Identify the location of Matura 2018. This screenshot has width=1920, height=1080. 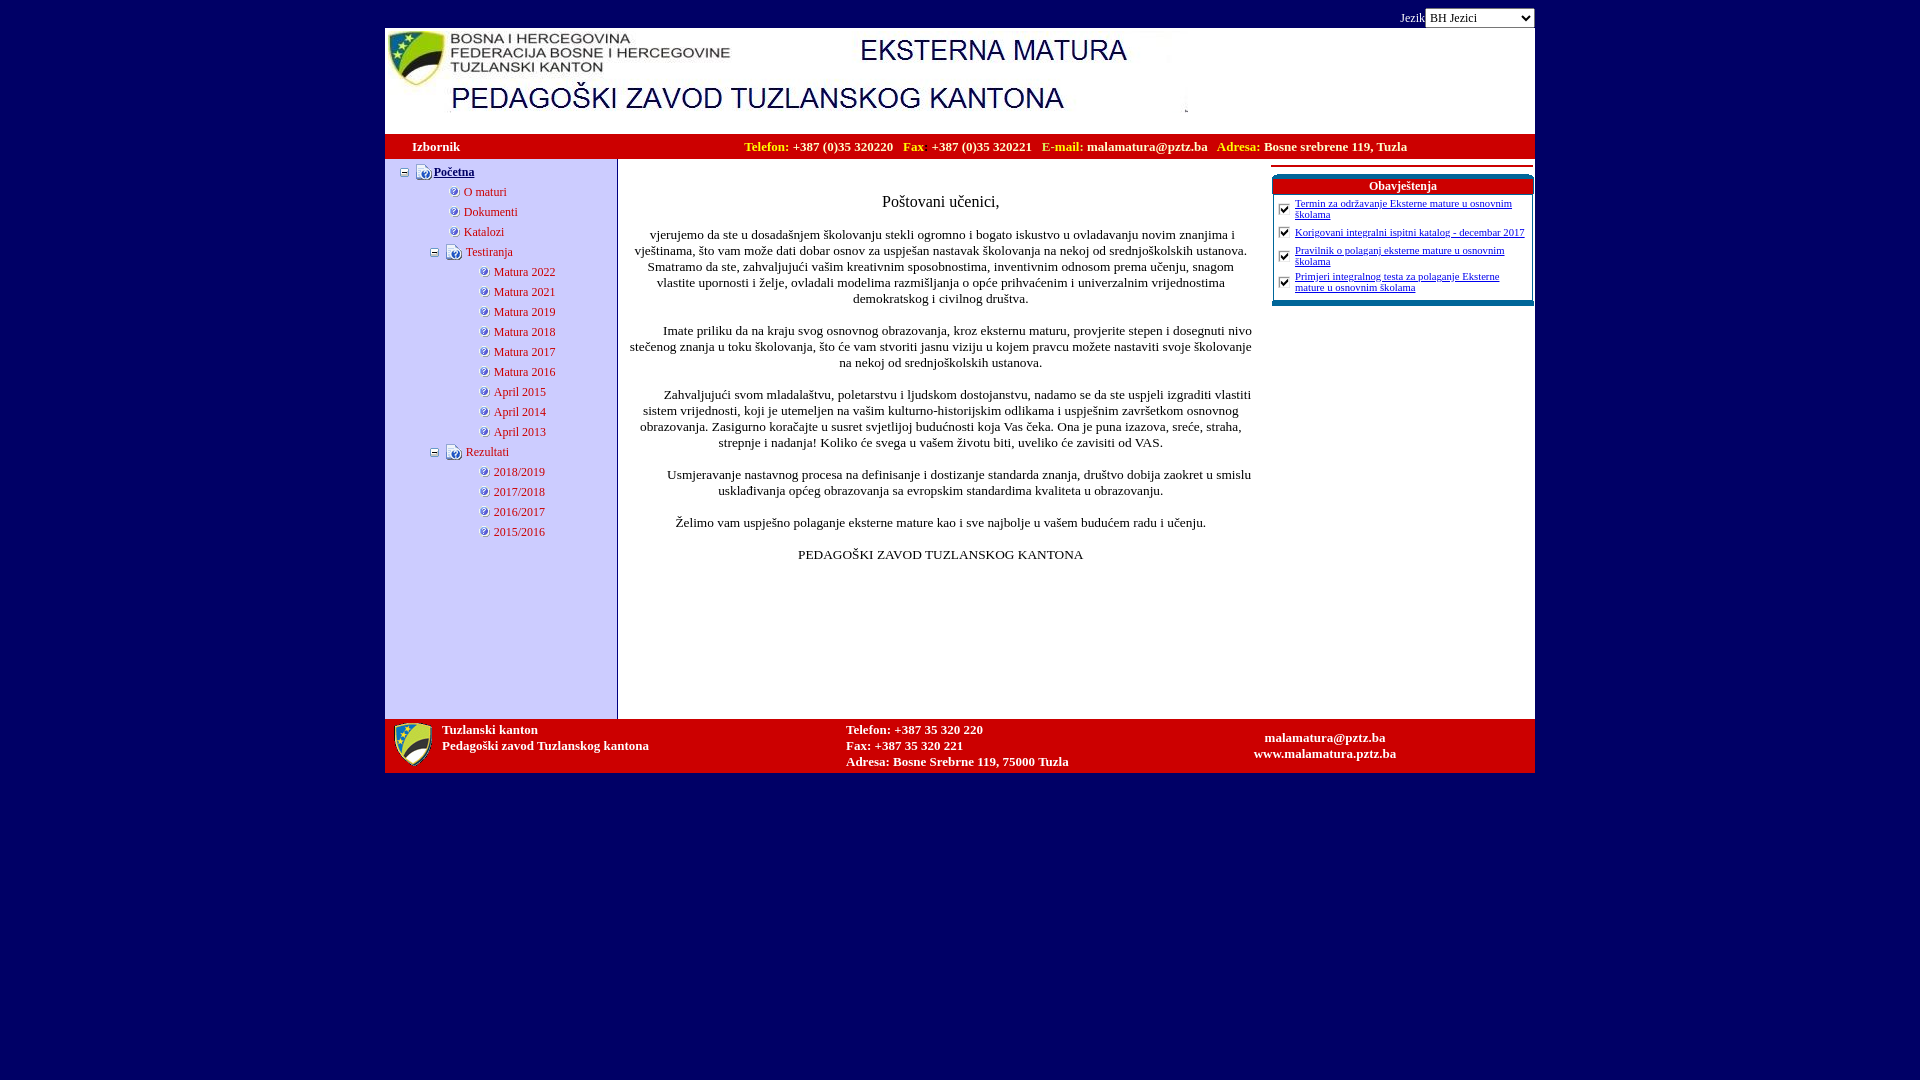
(524, 331).